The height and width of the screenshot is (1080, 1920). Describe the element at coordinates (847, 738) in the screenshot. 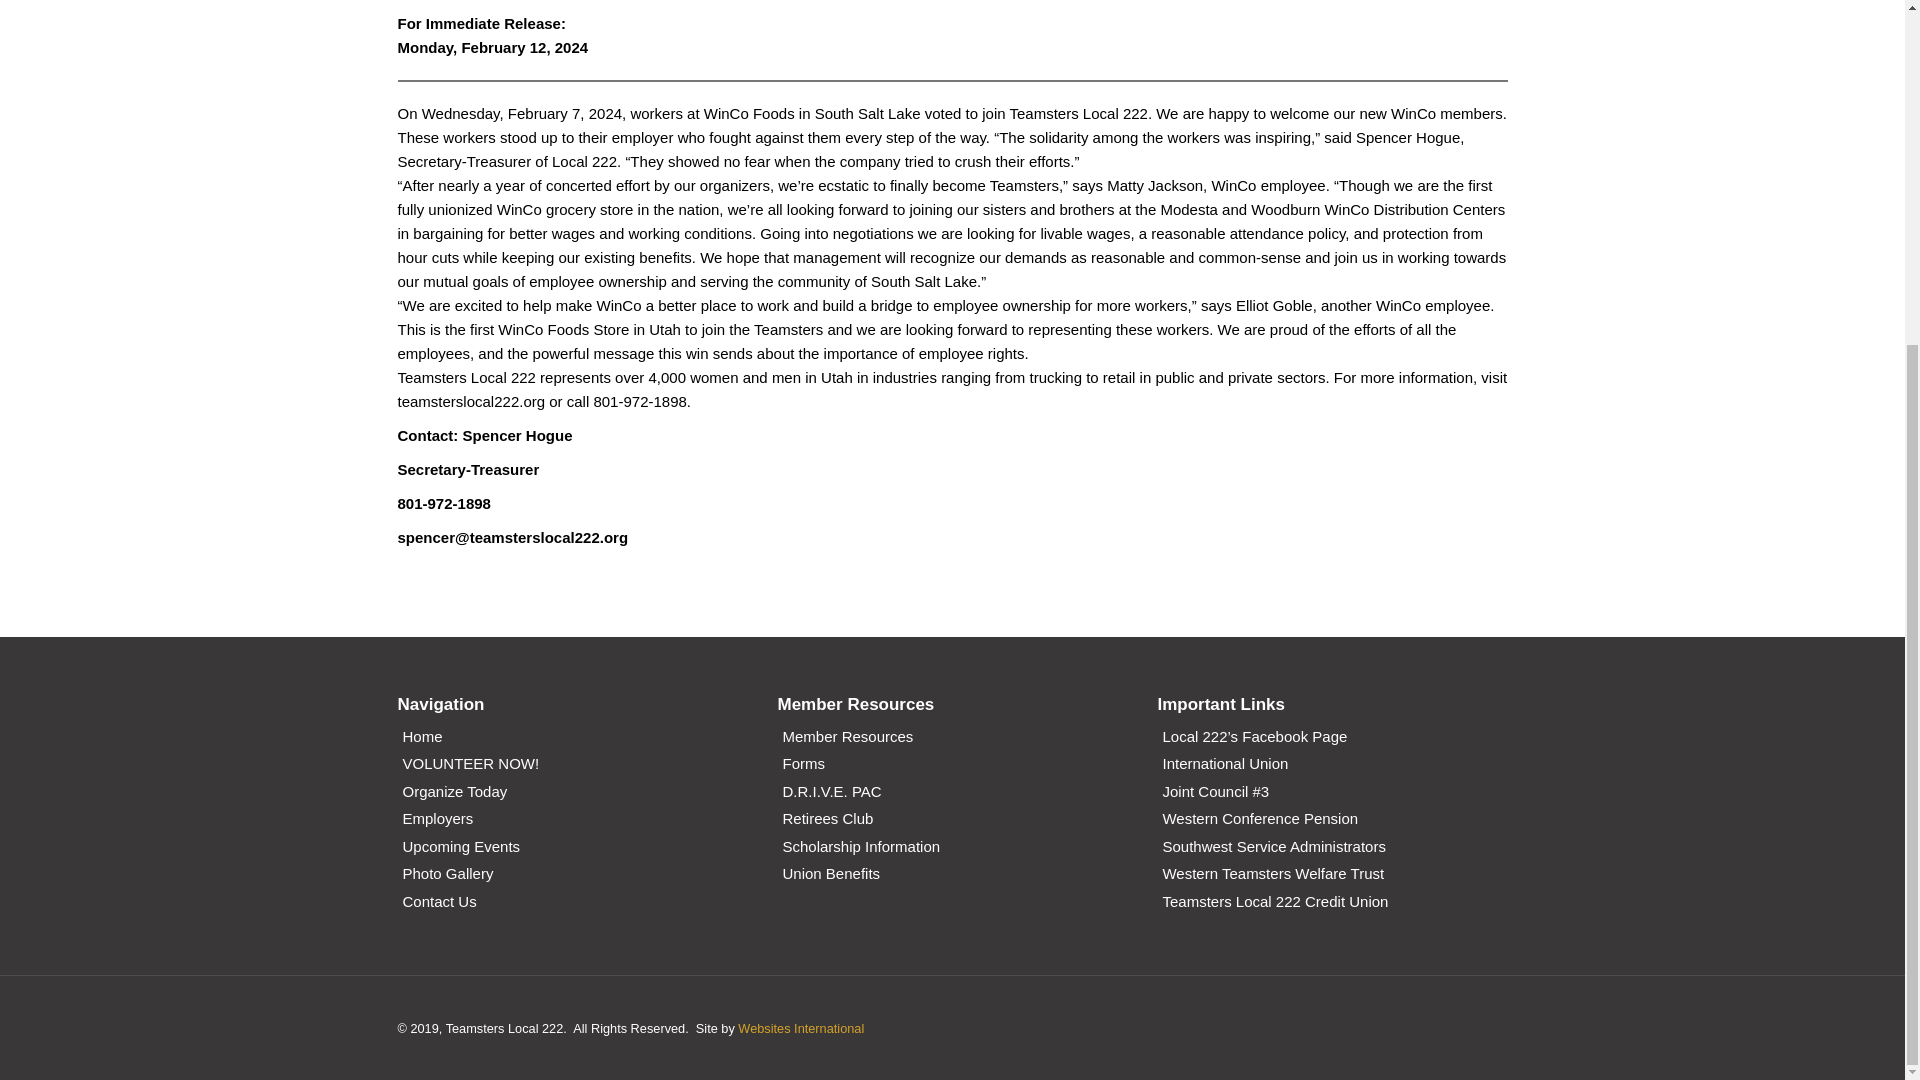

I see `Member Resources` at that location.